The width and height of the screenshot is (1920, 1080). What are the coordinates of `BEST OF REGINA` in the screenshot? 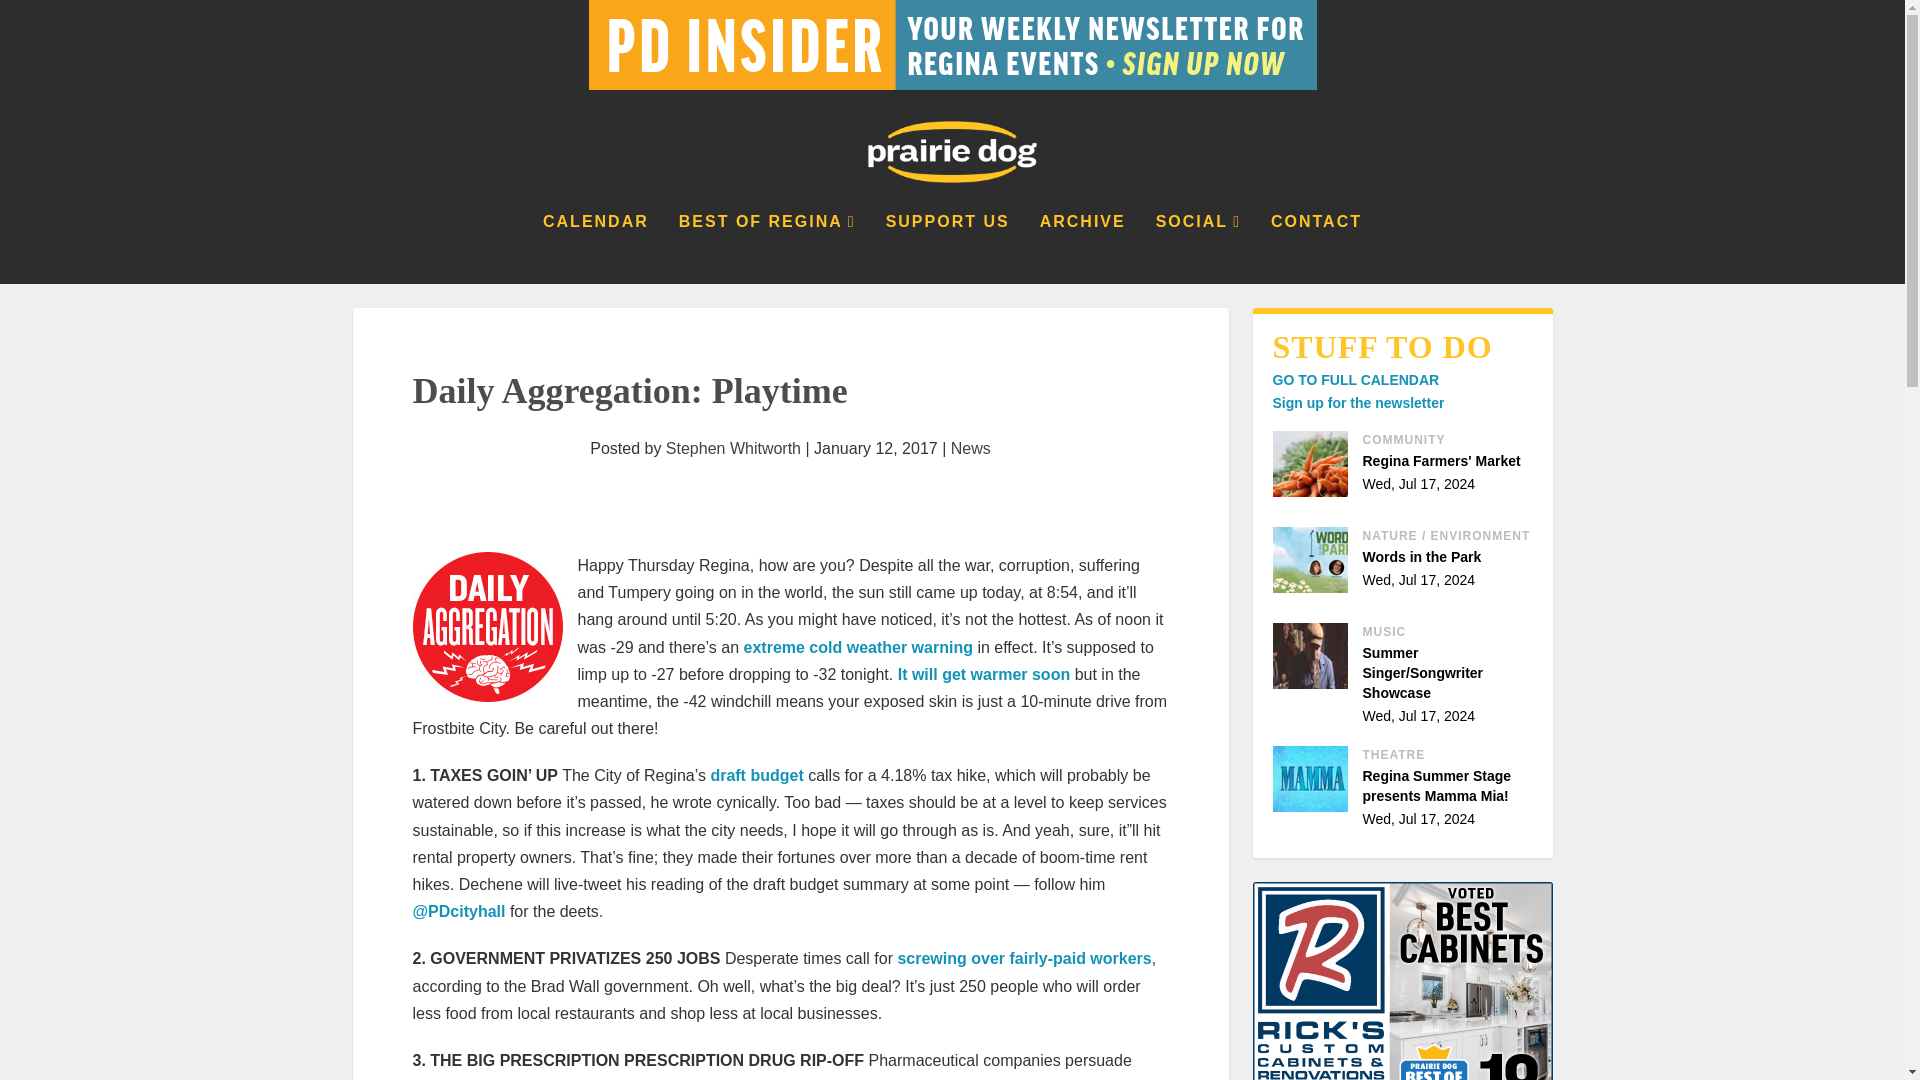 It's located at (768, 248).